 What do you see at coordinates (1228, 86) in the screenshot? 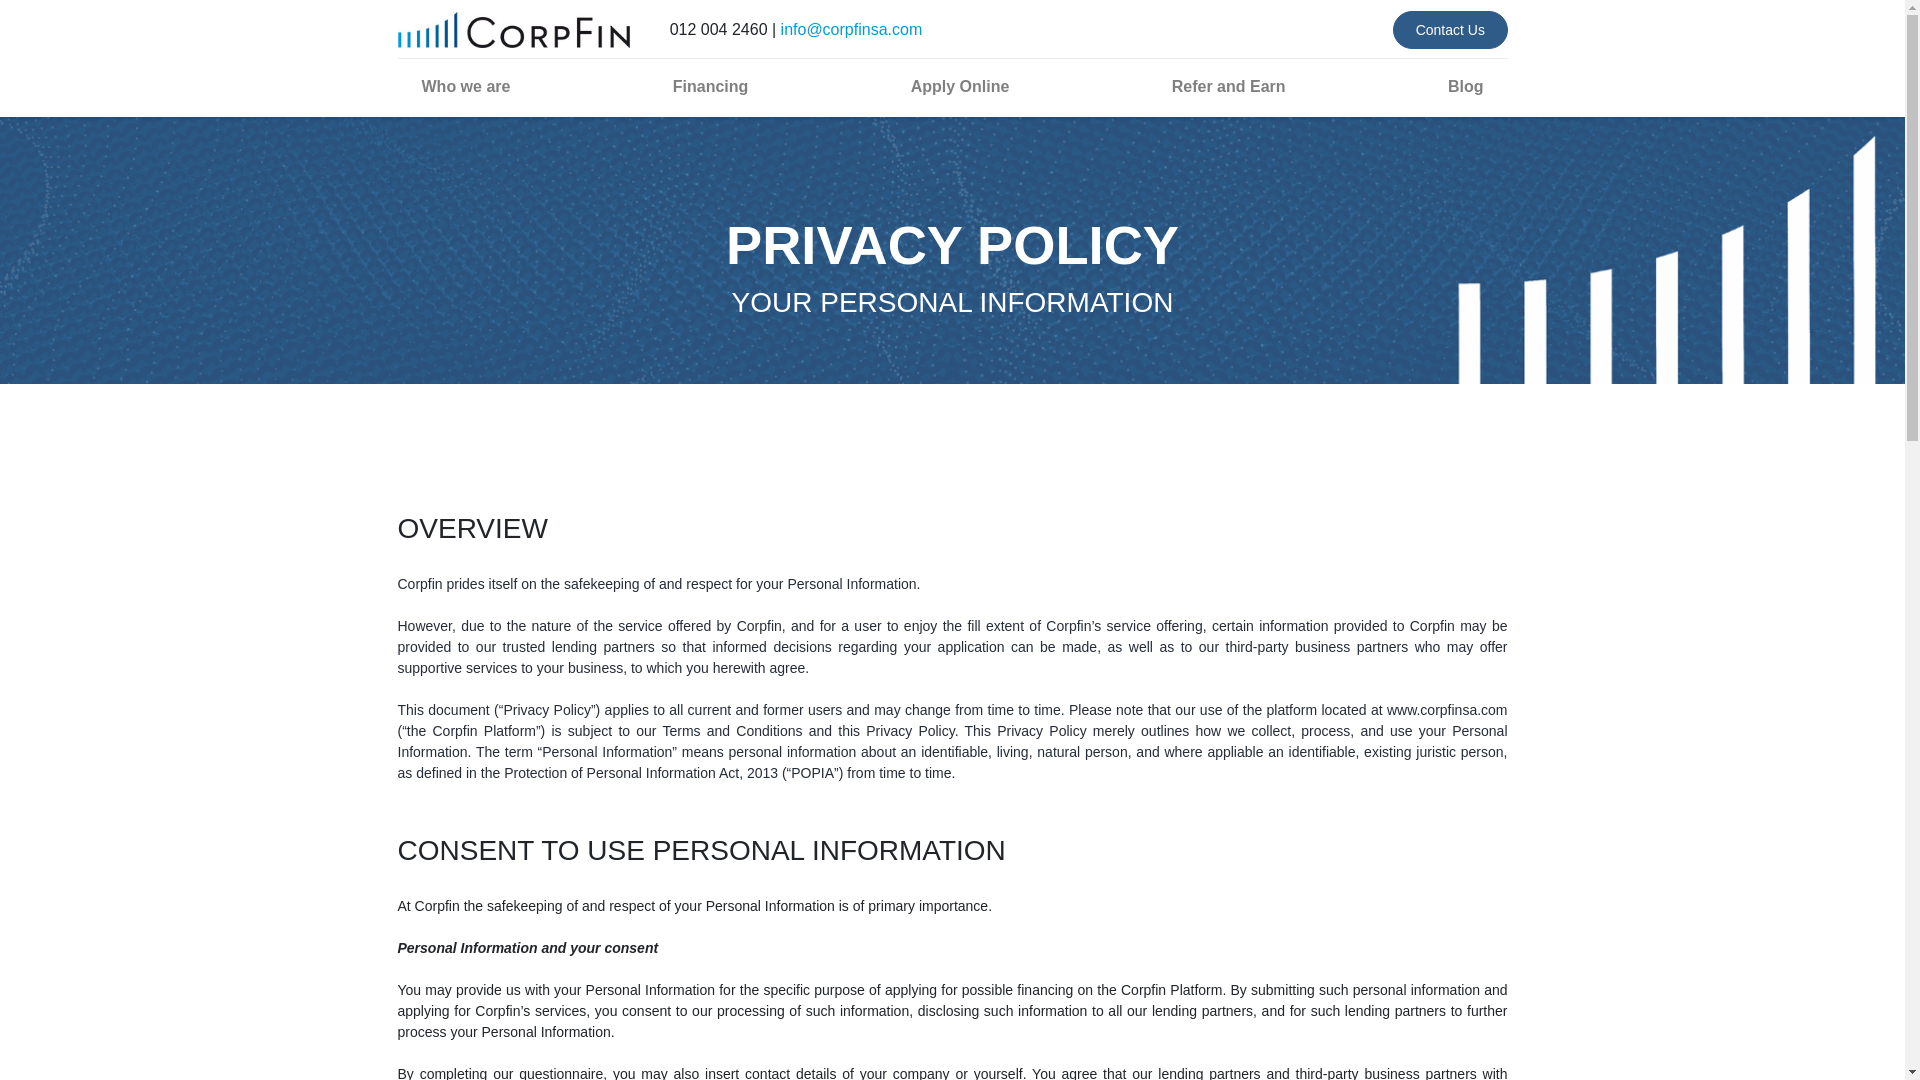
I see `Refer and Earn` at bounding box center [1228, 86].